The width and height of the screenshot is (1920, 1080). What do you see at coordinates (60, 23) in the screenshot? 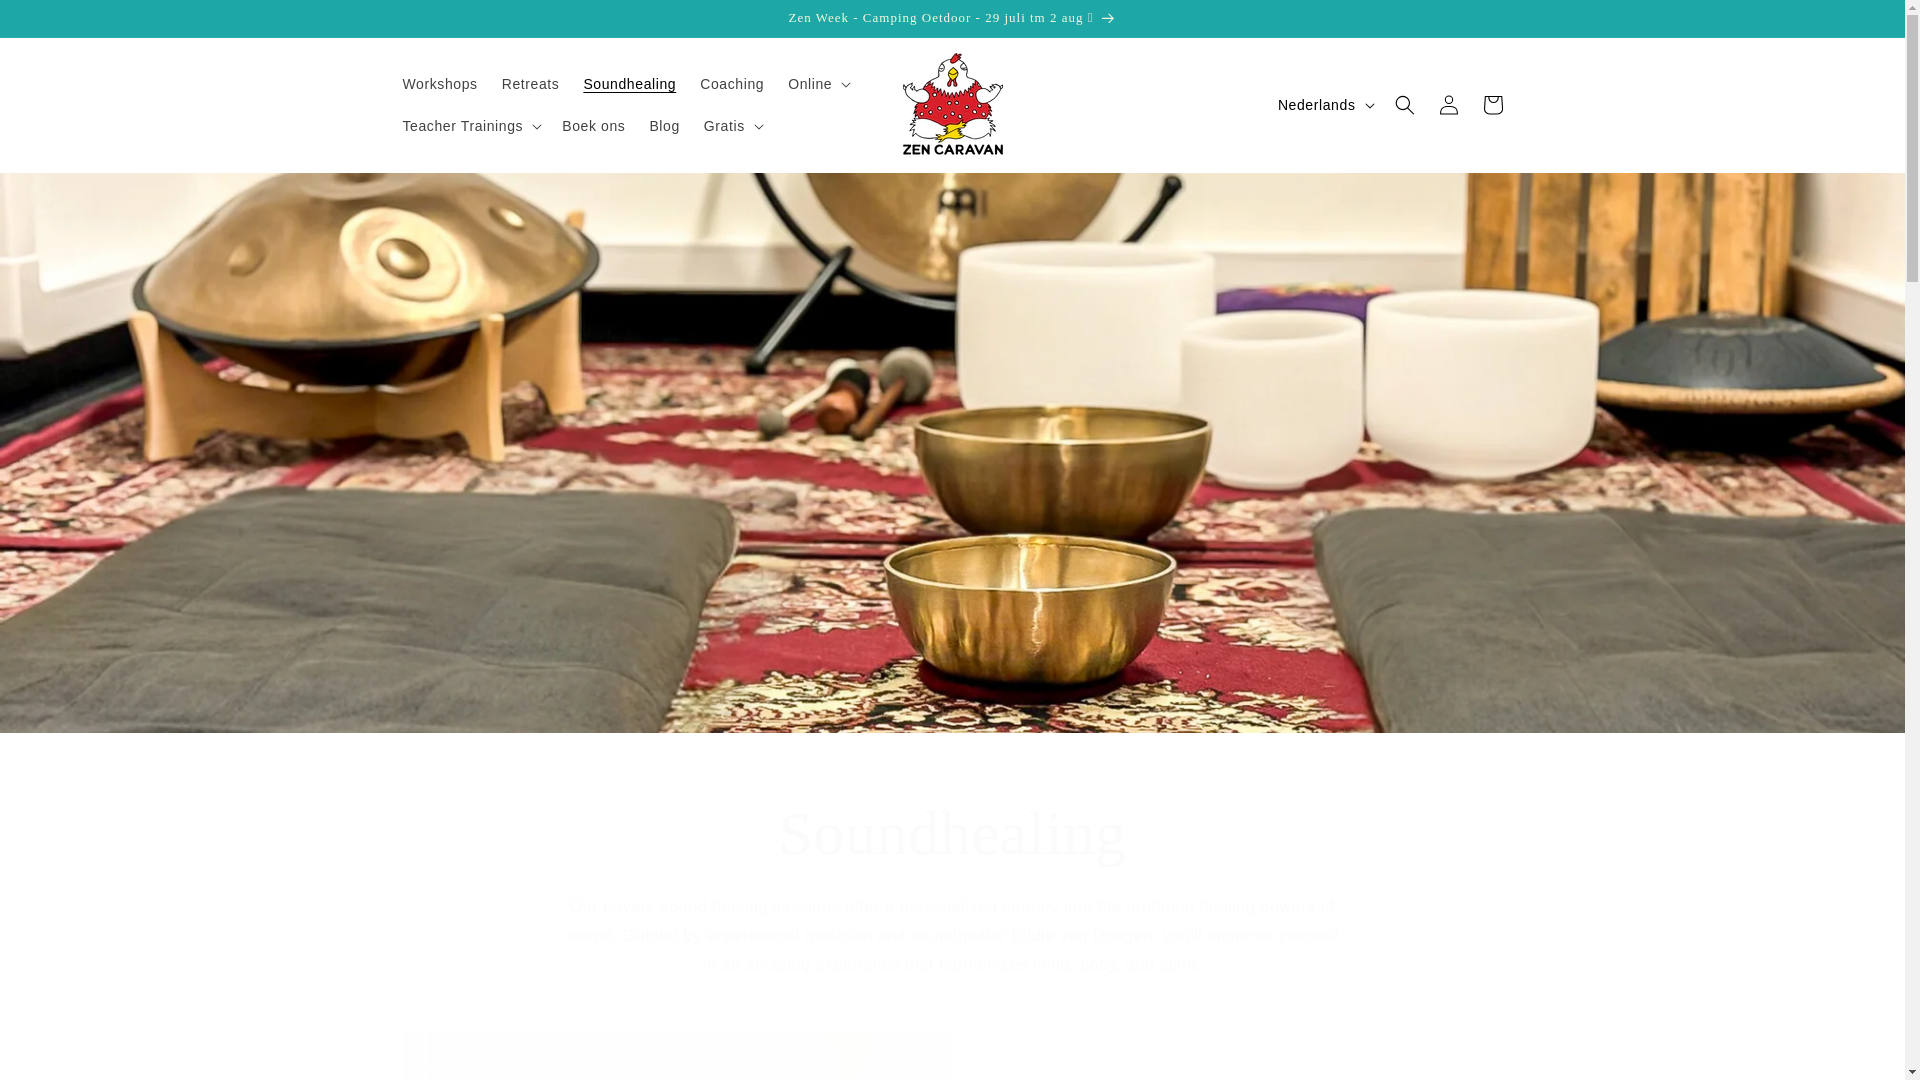
I see `Meteen naar de content` at bounding box center [60, 23].